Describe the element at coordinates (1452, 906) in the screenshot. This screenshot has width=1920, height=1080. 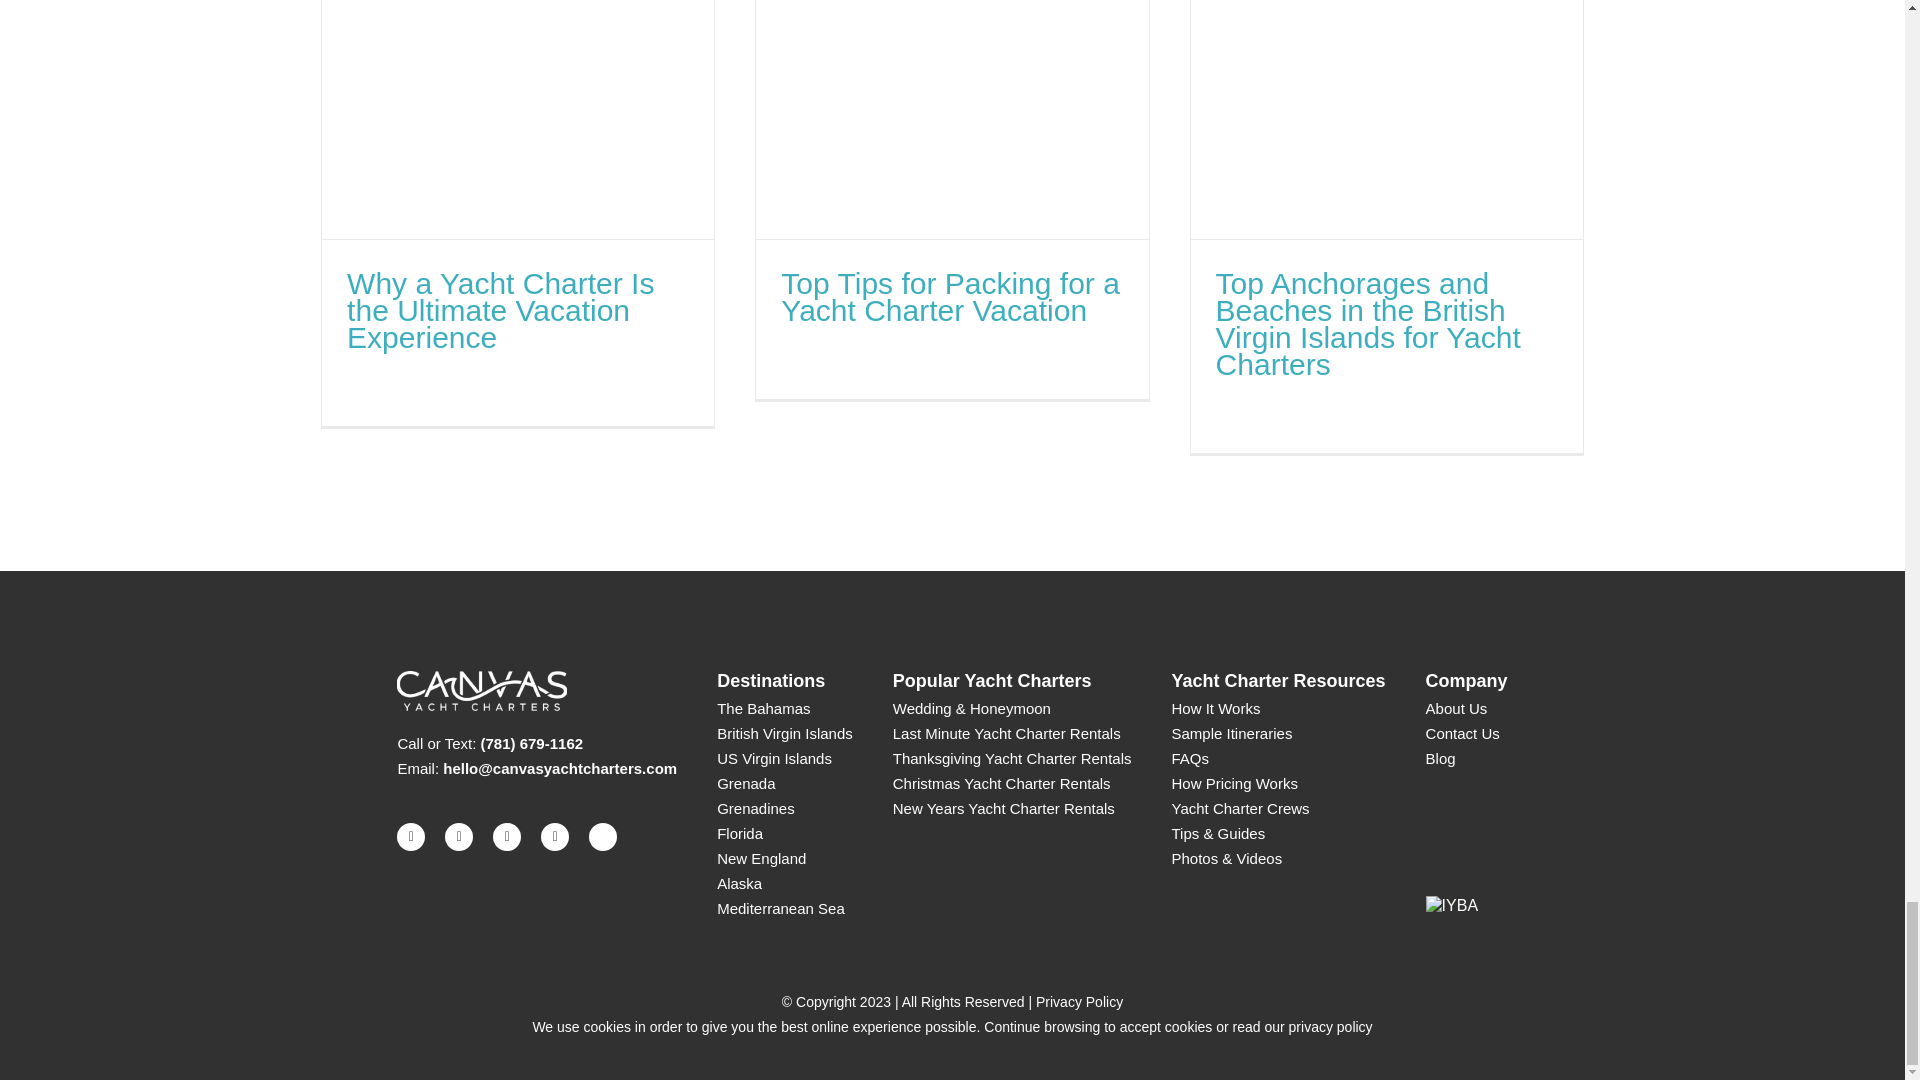
I see `International Yacht Brokers Association` at that location.